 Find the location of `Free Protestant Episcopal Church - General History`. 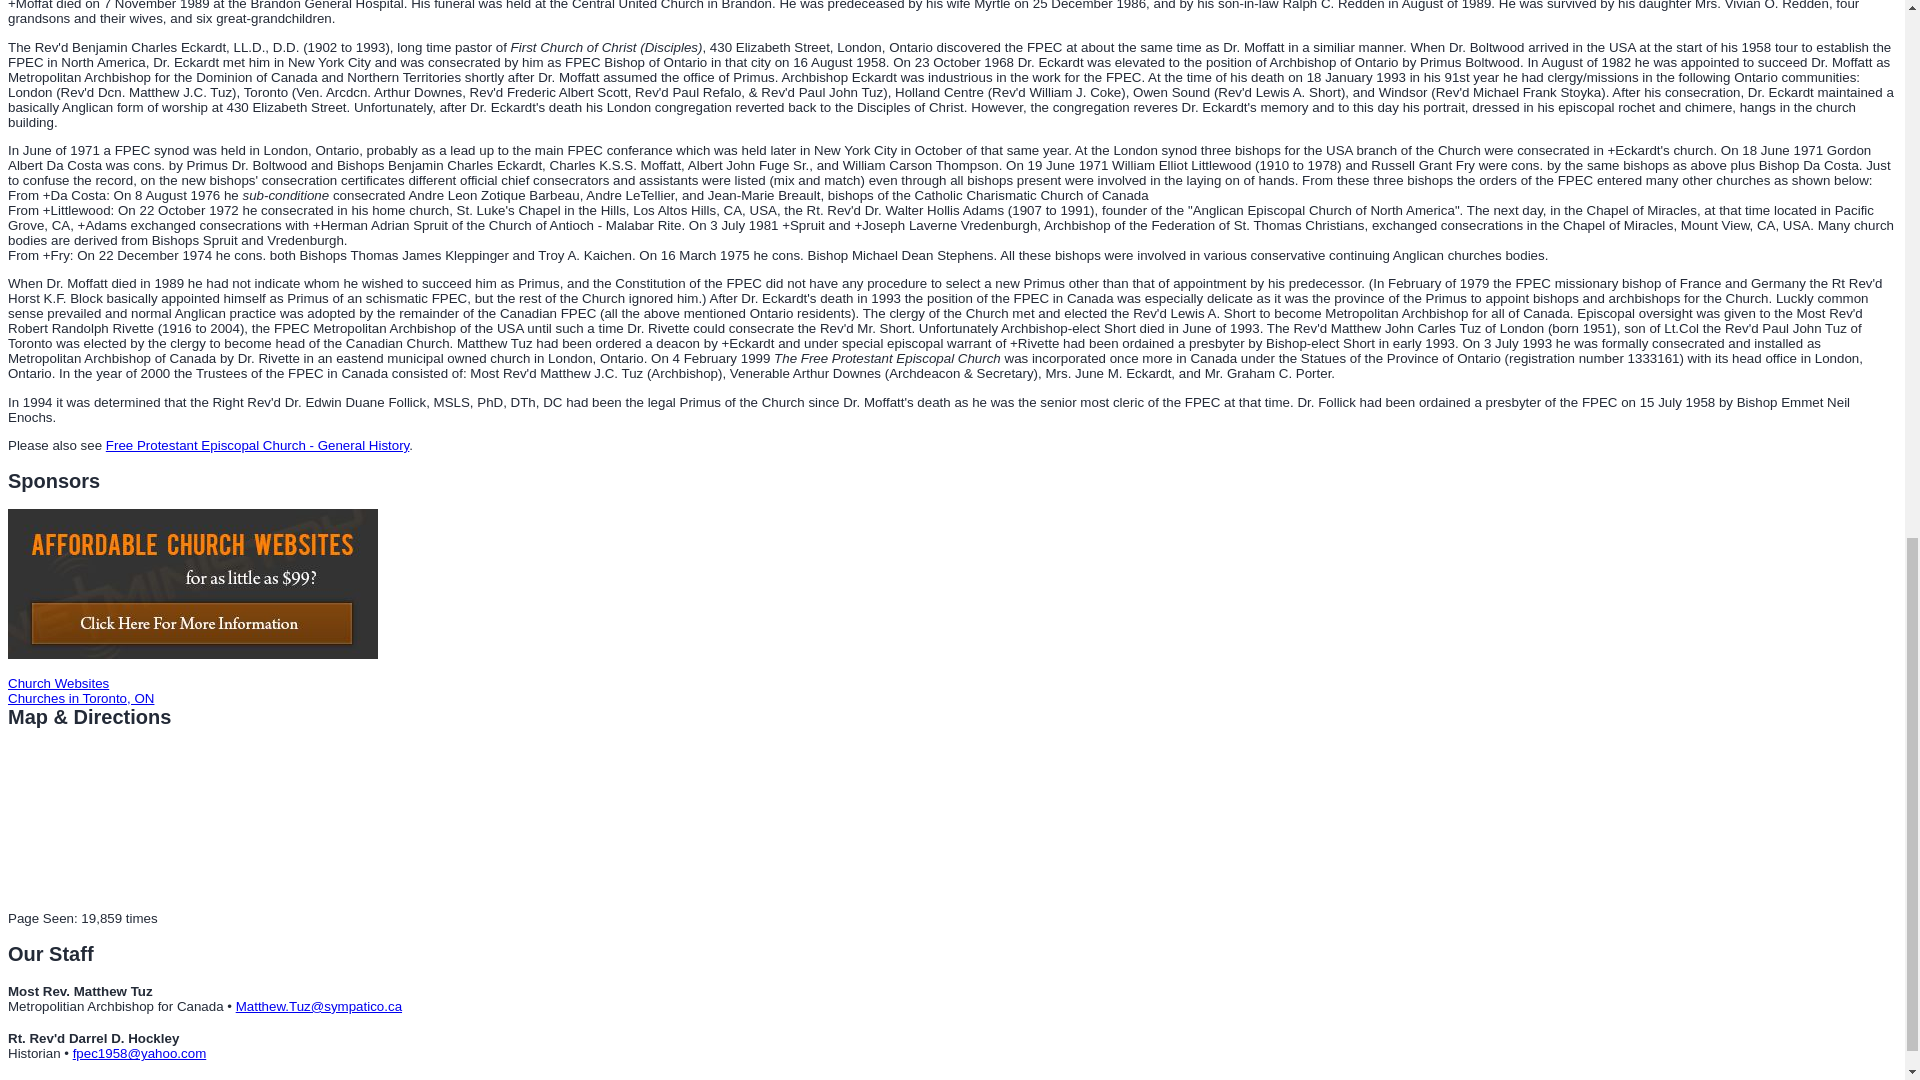

Free Protestant Episcopal Church - General History is located at coordinates (256, 445).